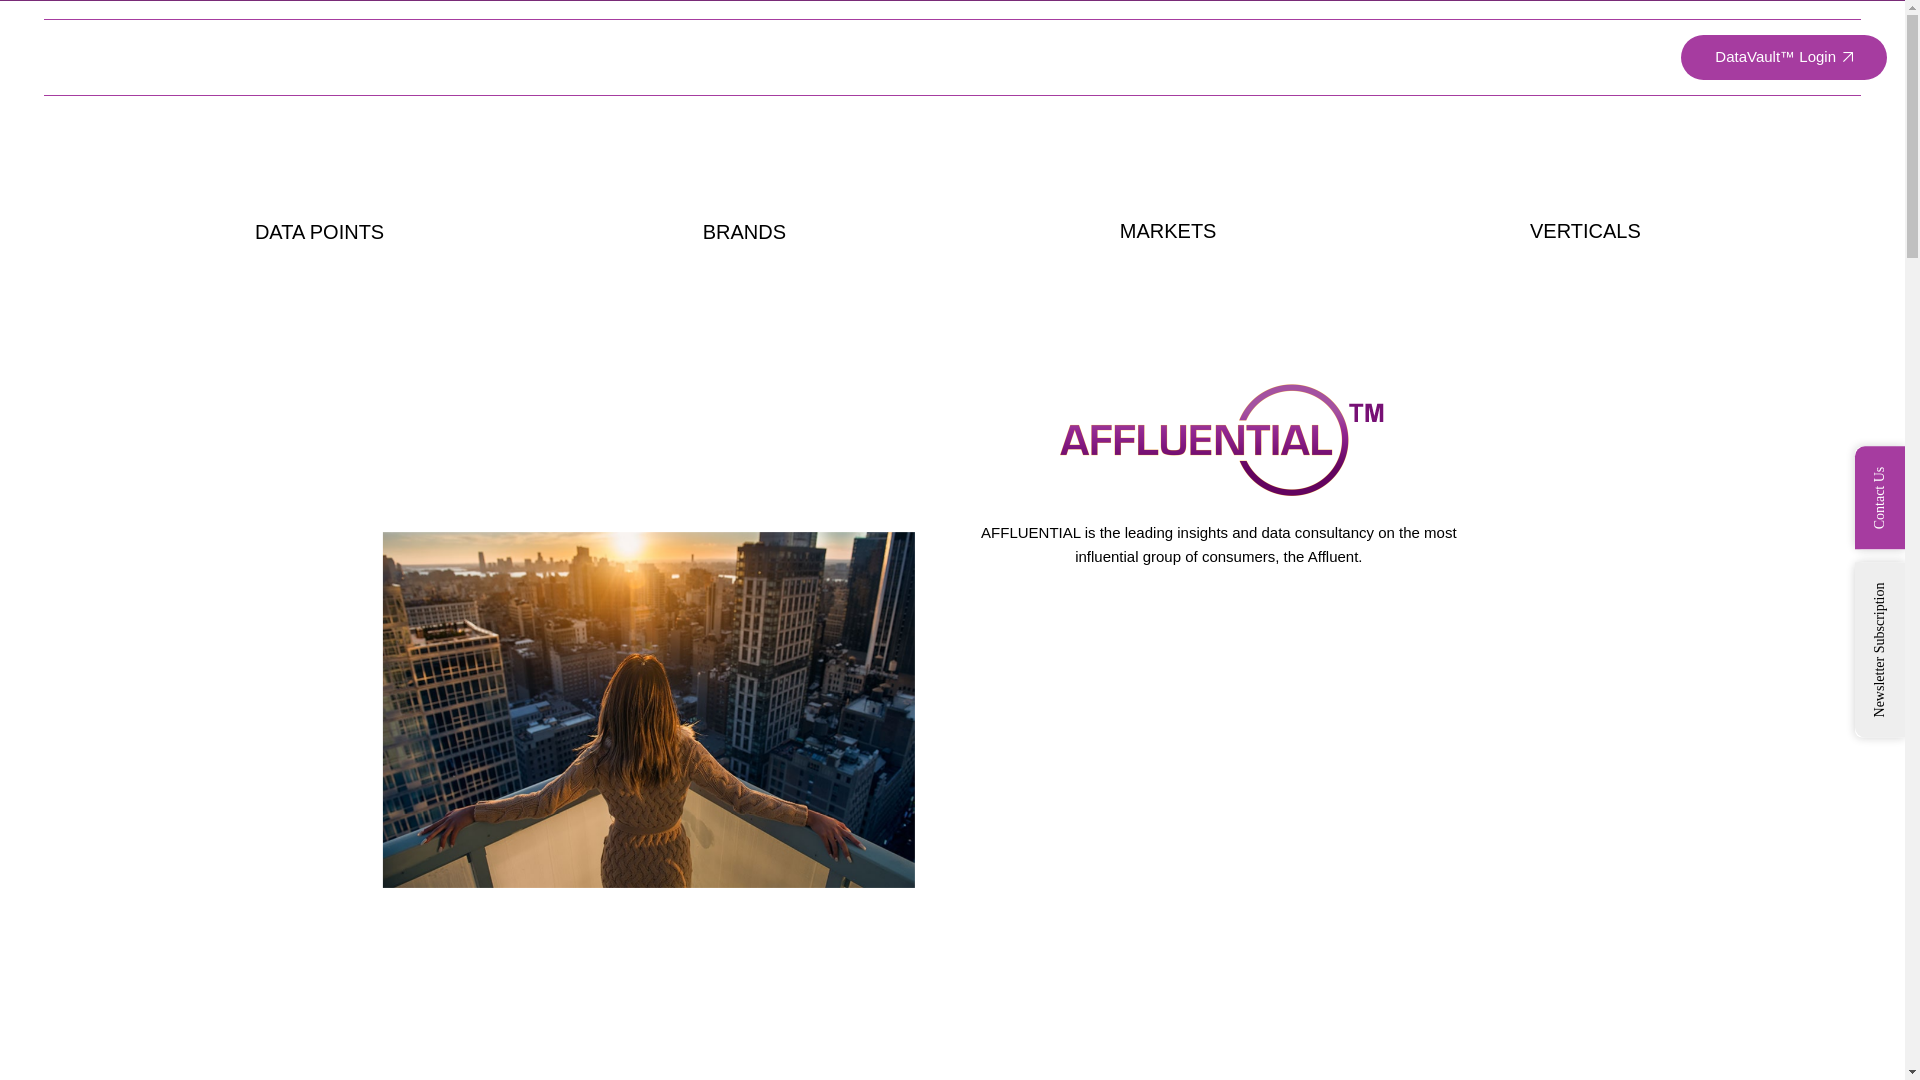  Describe the element at coordinates (1280, 57) in the screenshot. I see `Industries and Sectors` at that location.